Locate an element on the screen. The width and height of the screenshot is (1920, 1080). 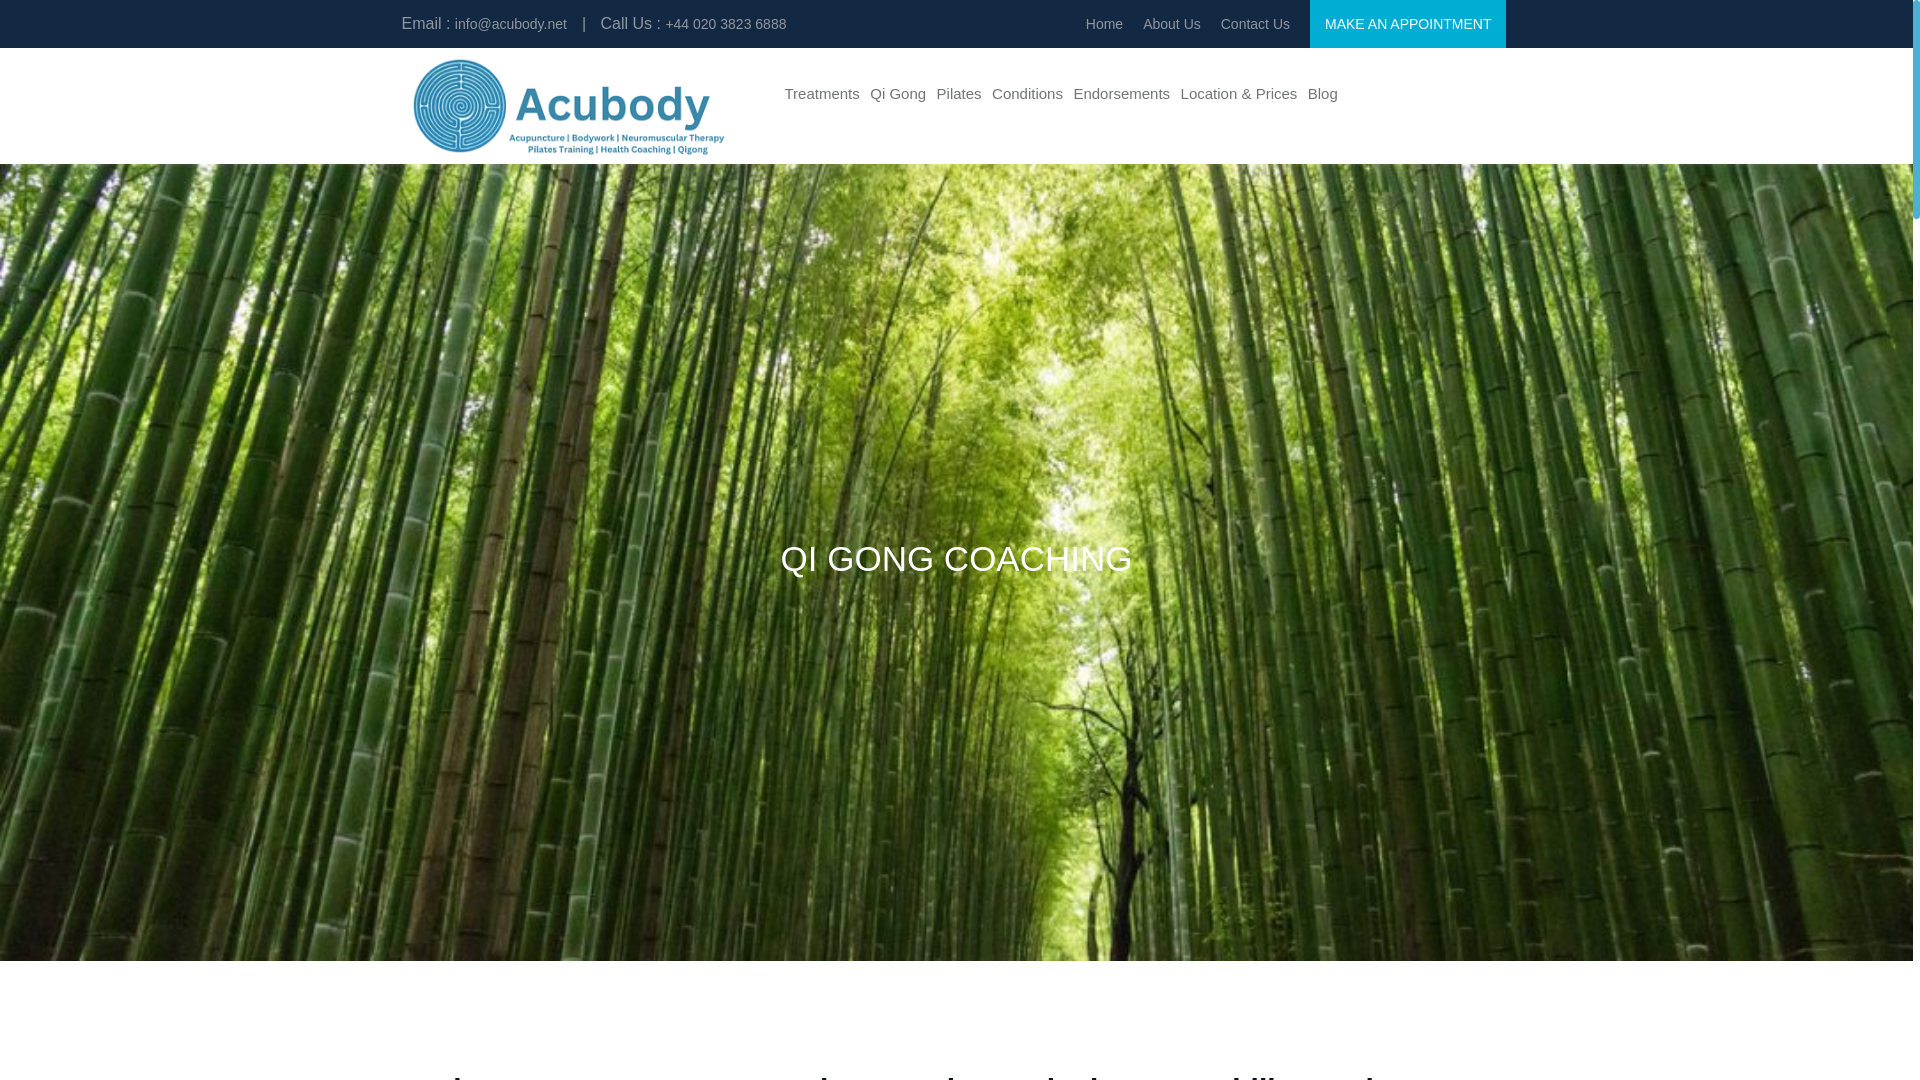
Treatments is located at coordinates (822, 94).